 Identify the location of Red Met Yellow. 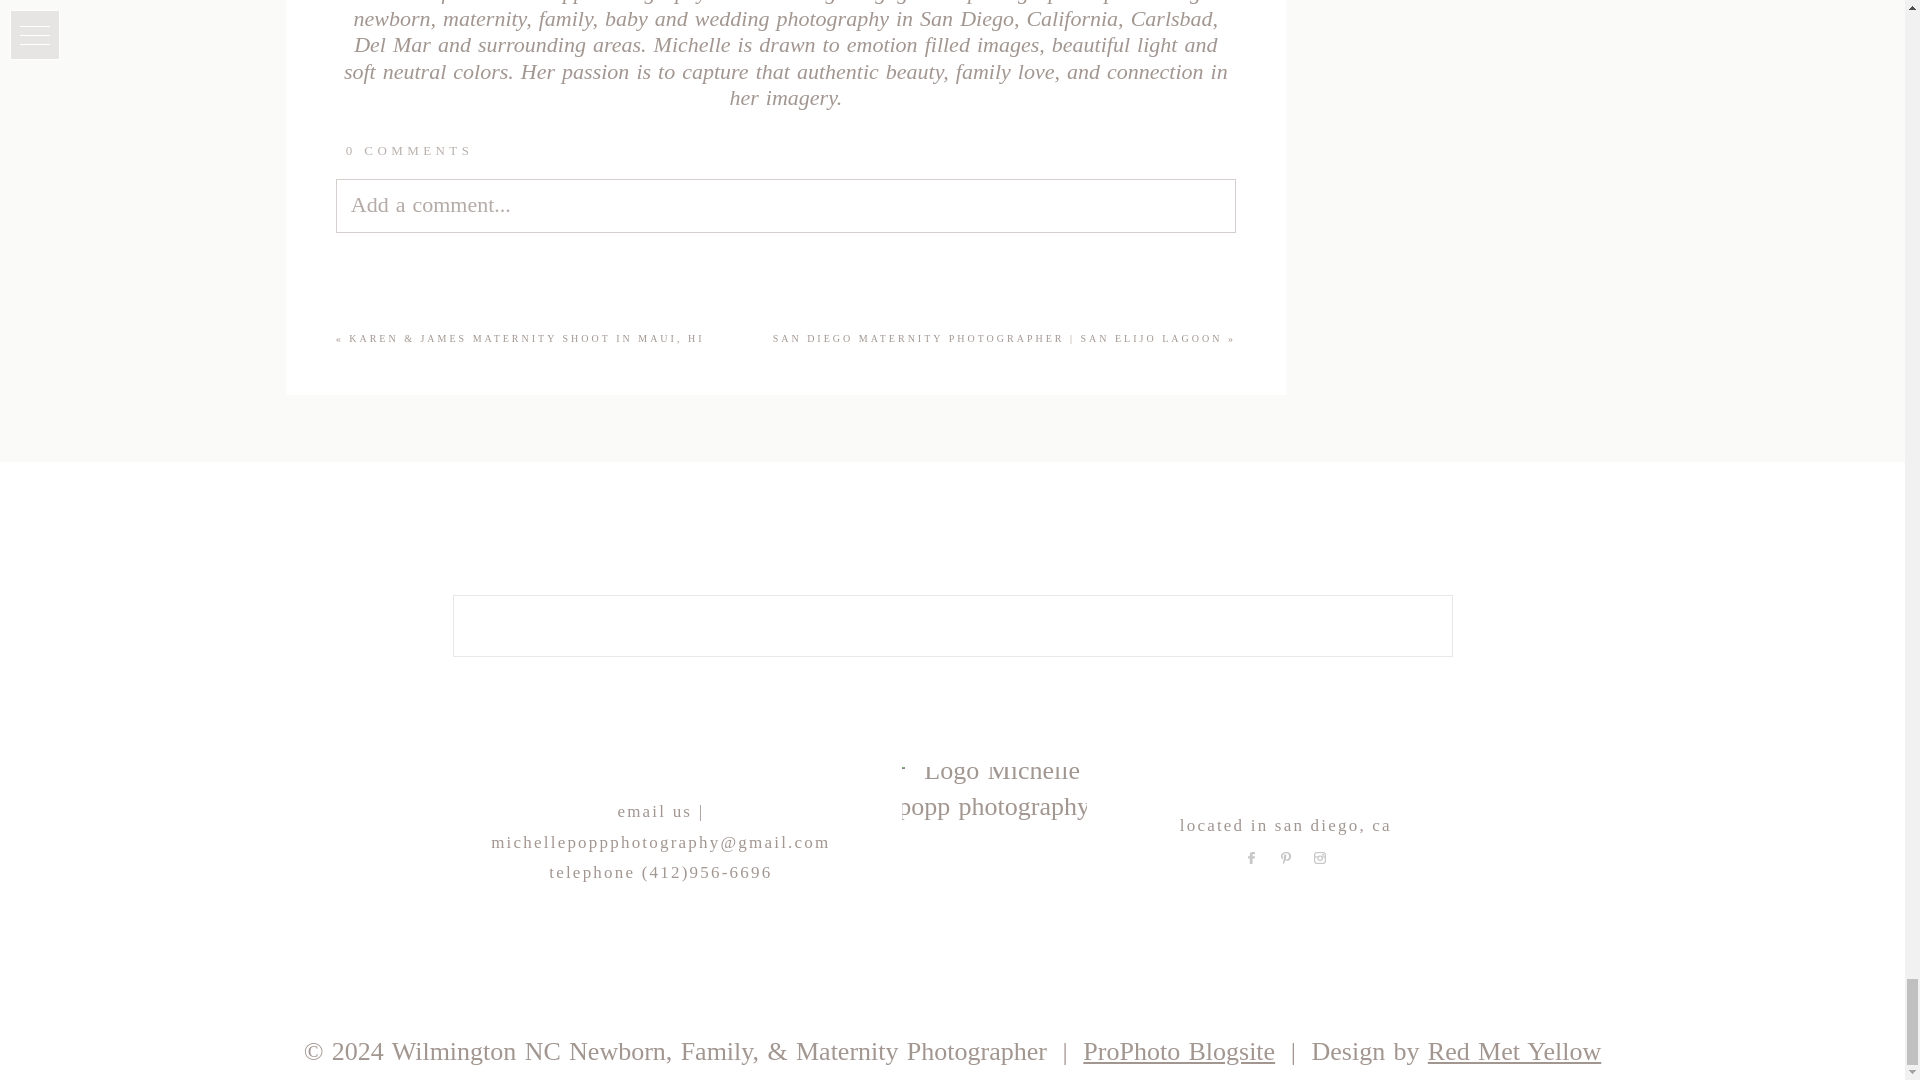
(1514, 1050).